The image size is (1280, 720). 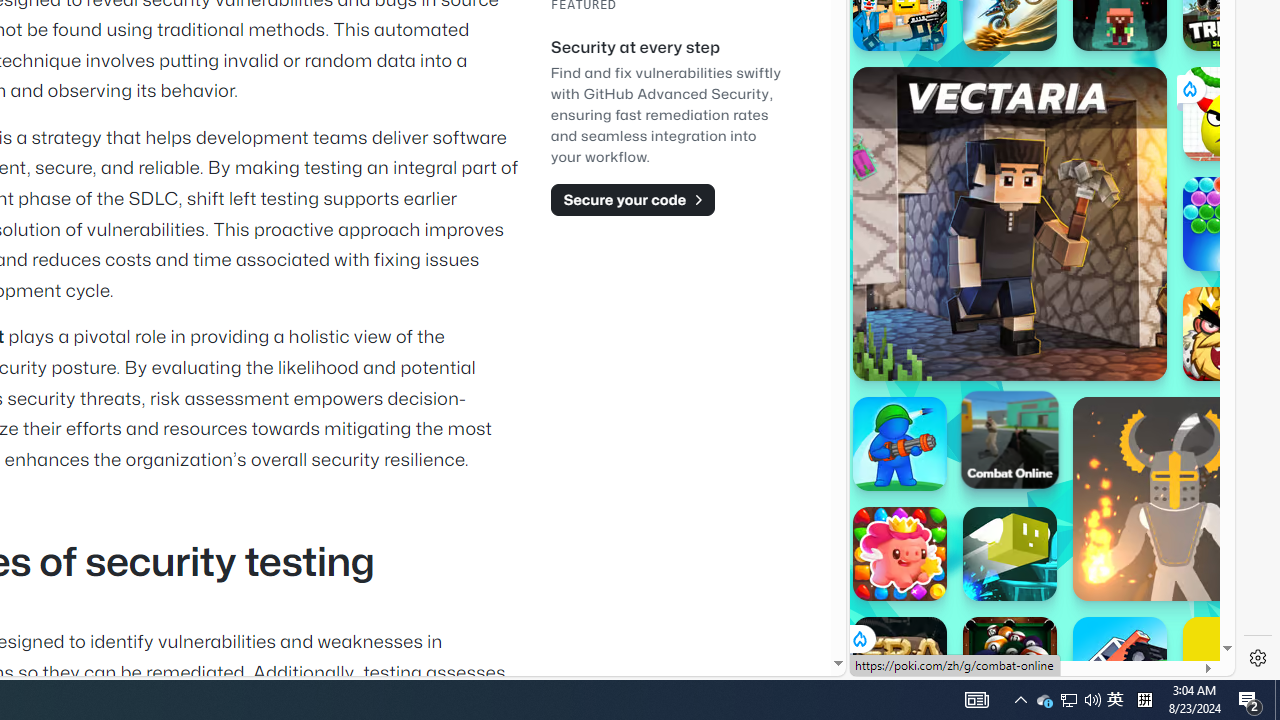 What do you see at coordinates (1217, 290) in the screenshot?
I see `Crazy Cars` at bounding box center [1217, 290].